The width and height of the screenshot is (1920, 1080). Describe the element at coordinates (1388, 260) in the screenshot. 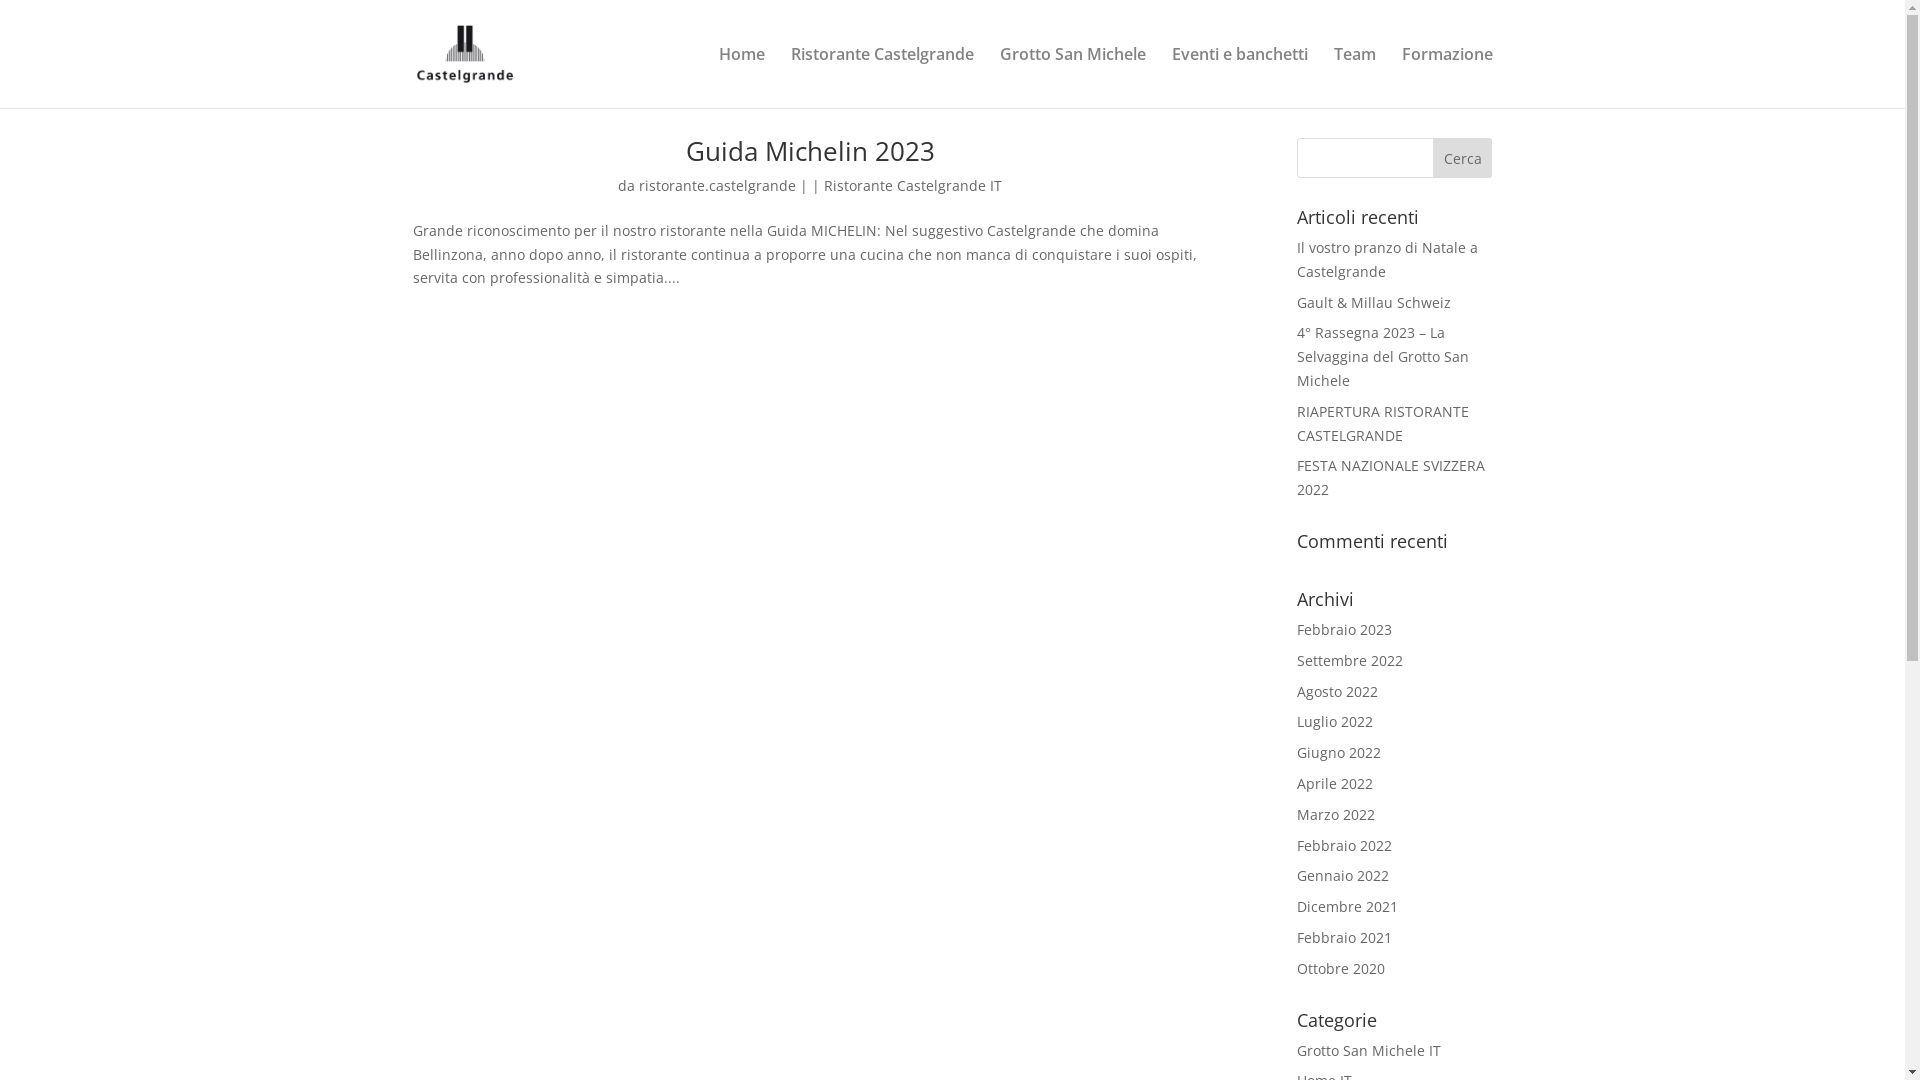

I see `Il vostro pranzo di Natale a Castelgrande` at that location.